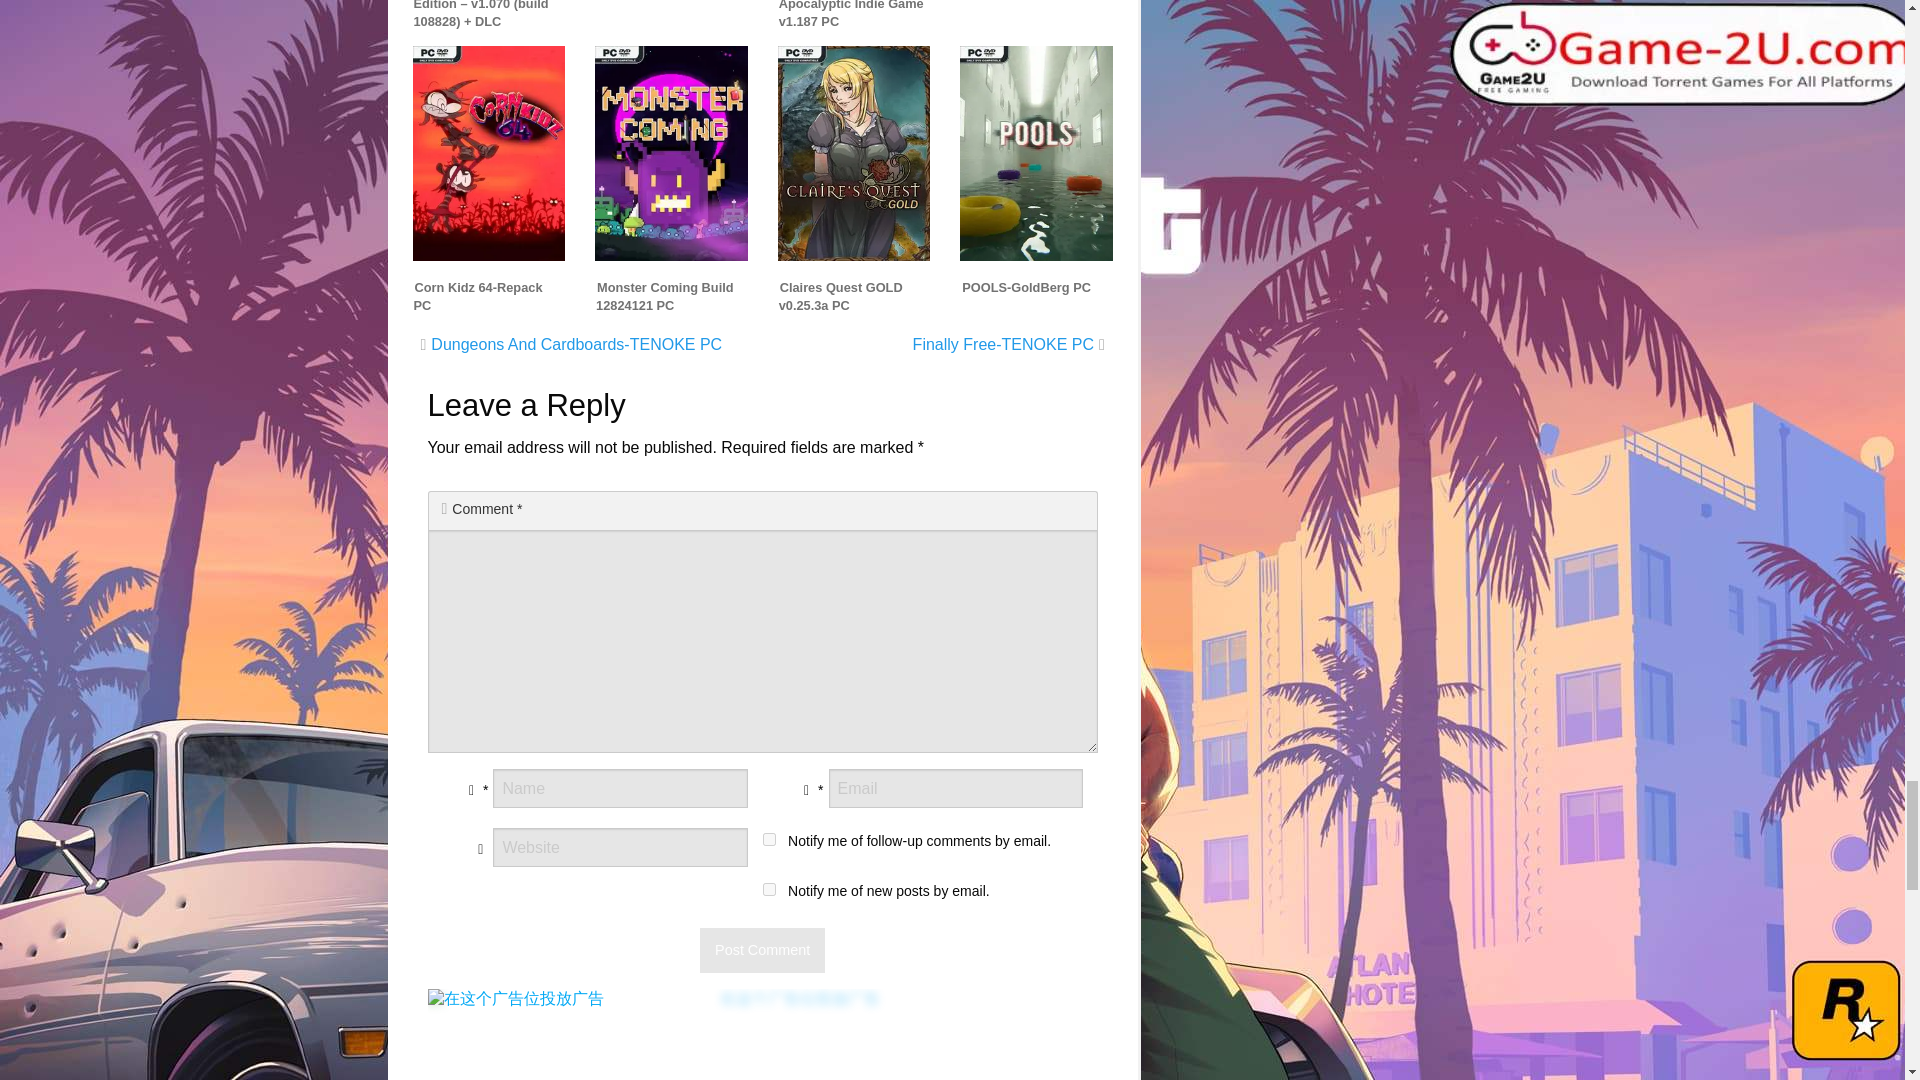 The width and height of the screenshot is (1920, 1080). What do you see at coordinates (478, 296) in the screenshot?
I see `Corn Kidz 64-Repack PC` at bounding box center [478, 296].